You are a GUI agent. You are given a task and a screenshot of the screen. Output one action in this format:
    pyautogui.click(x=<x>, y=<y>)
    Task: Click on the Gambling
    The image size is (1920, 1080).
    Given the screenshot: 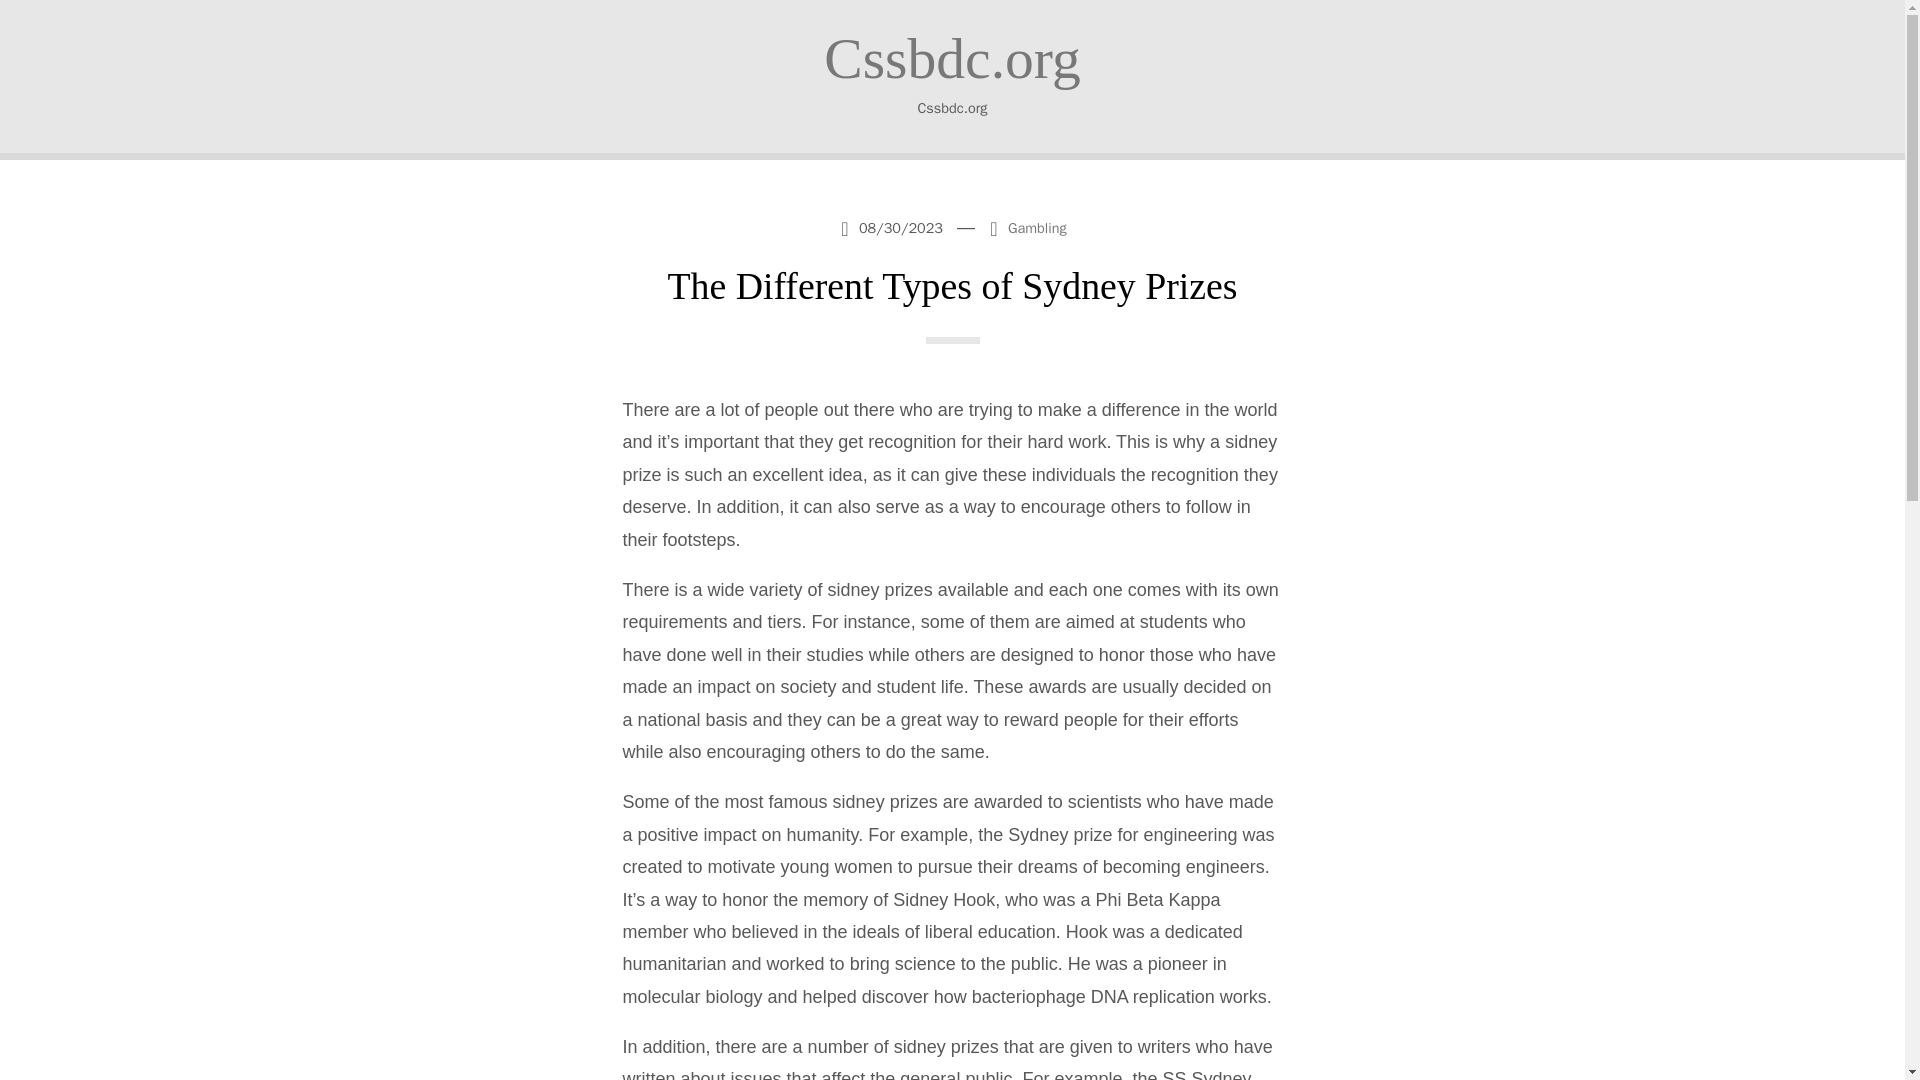 What is the action you would take?
    pyautogui.click(x=1038, y=228)
    